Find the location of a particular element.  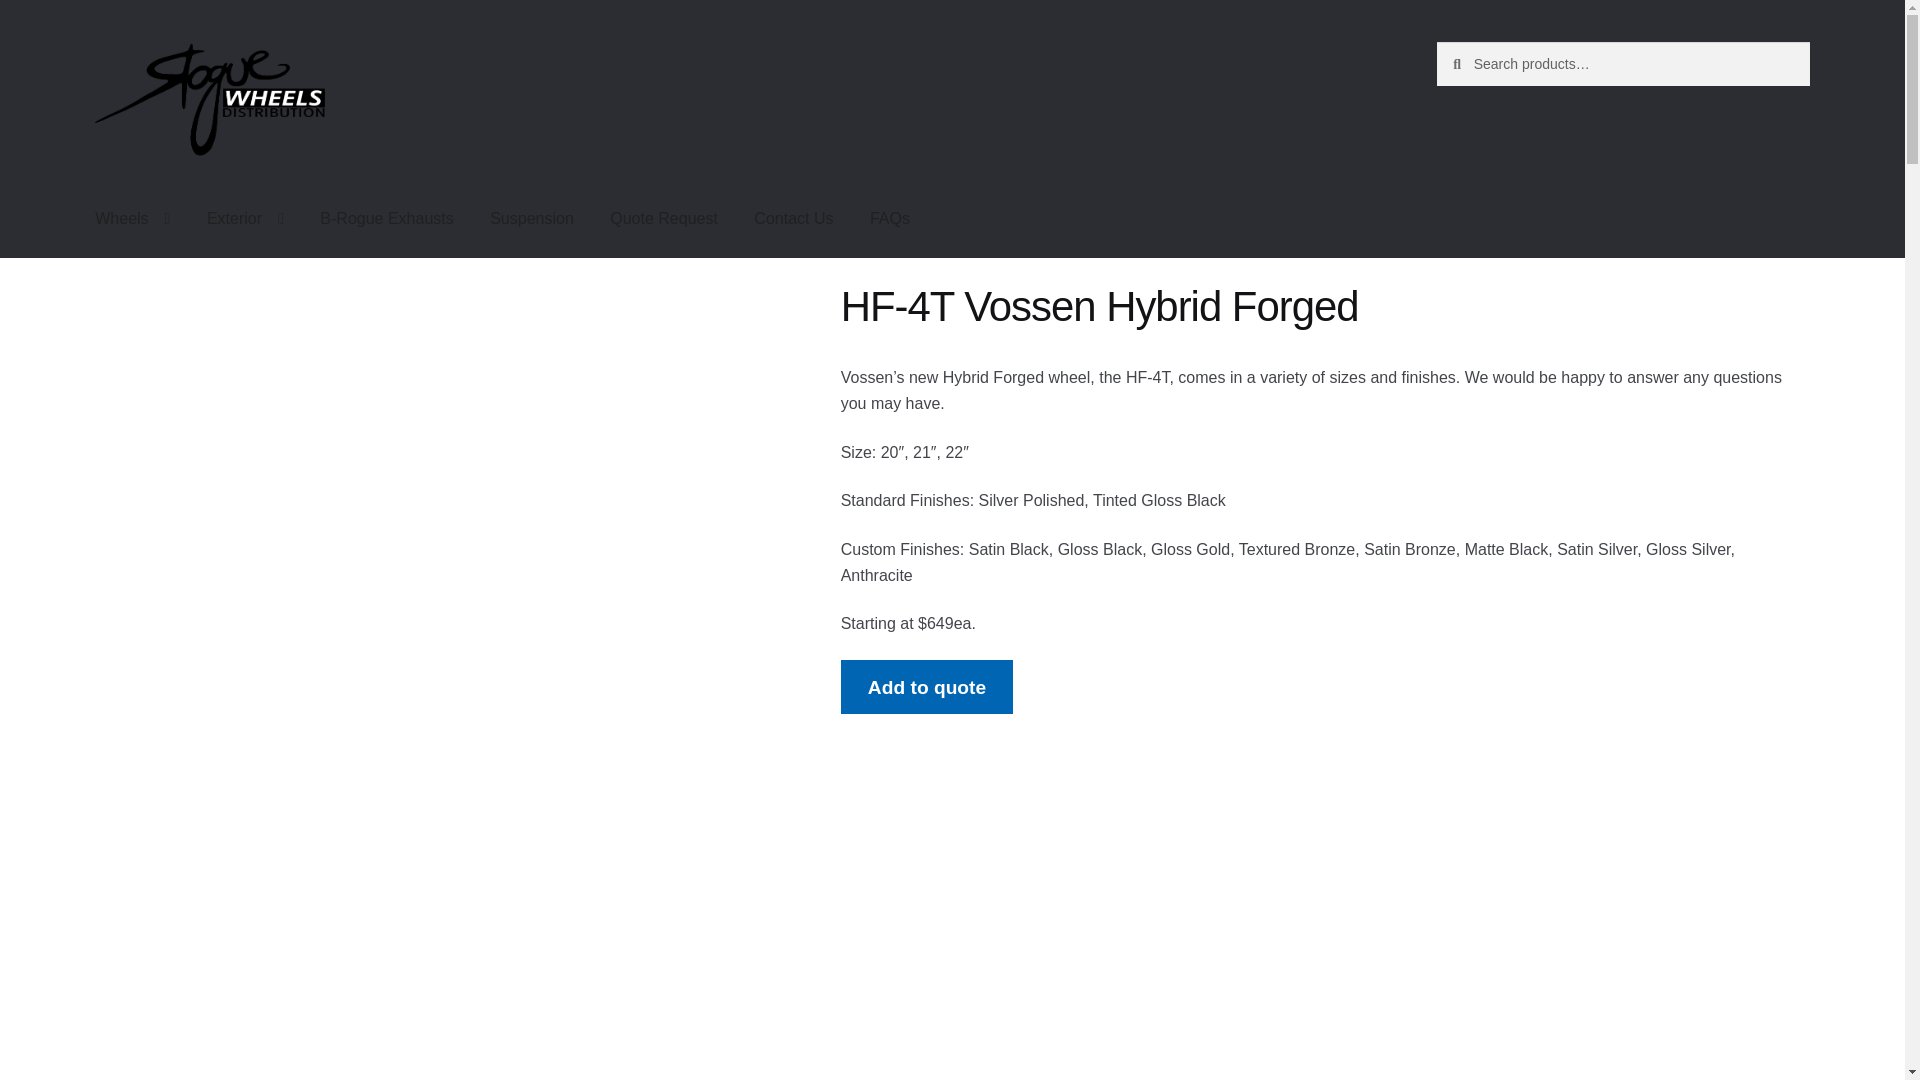

FAQs is located at coordinates (890, 219).